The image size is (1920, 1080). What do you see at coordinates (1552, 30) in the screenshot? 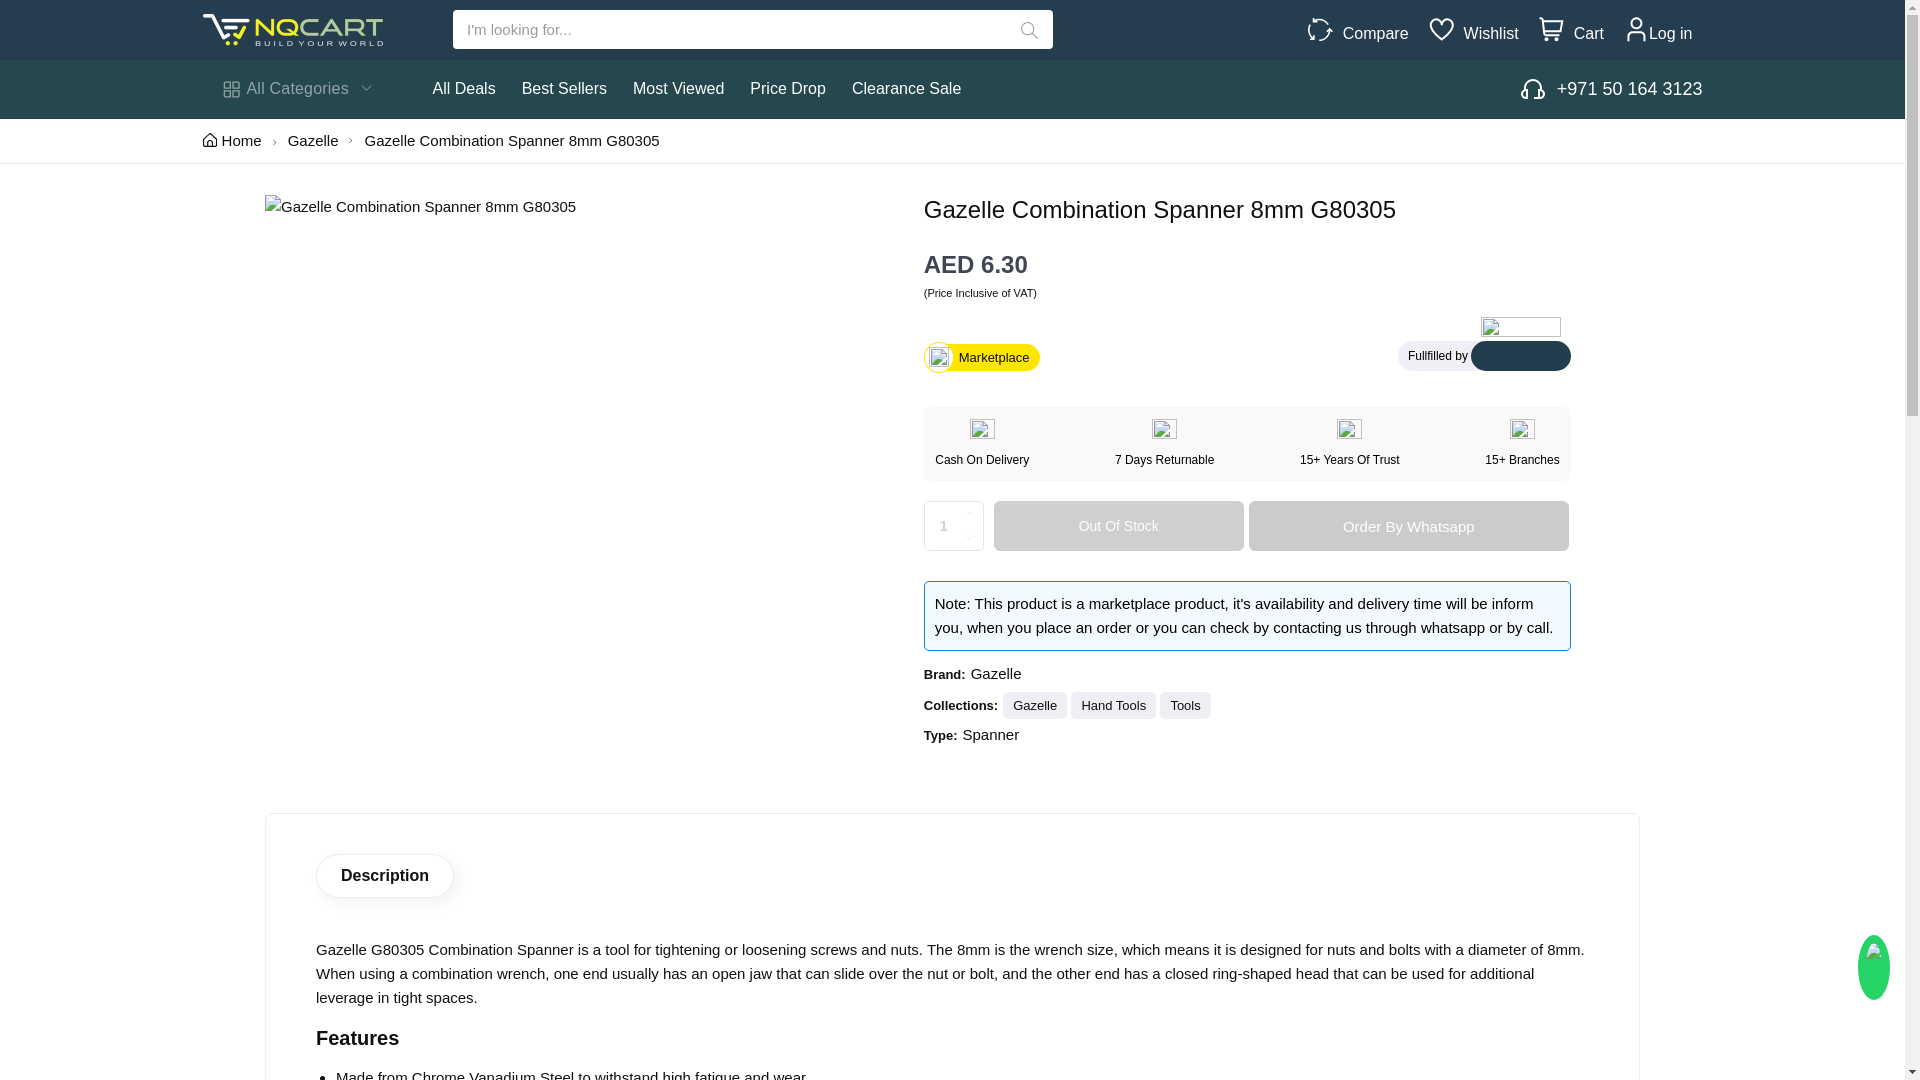
I see `items` at bounding box center [1552, 30].